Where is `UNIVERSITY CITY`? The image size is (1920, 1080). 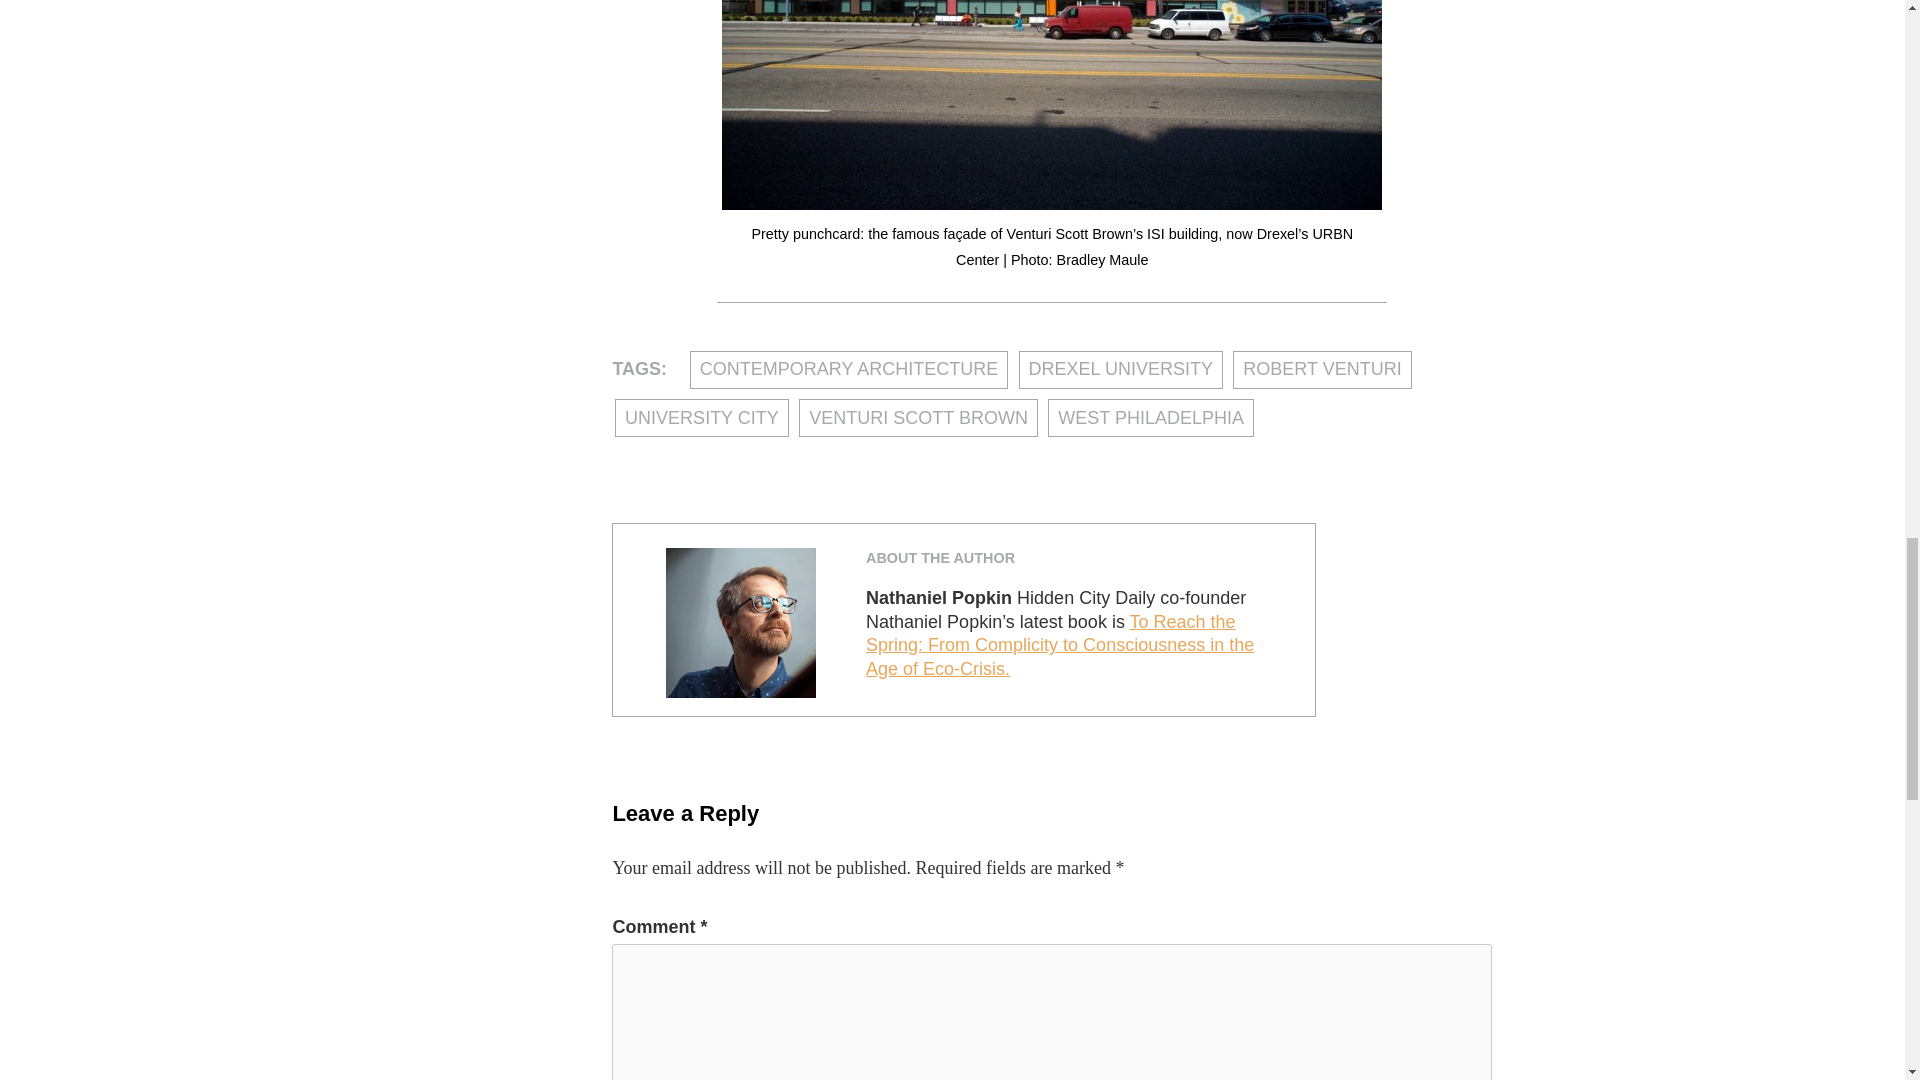 UNIVERSITY CITY is located at coordinates (702, 418).